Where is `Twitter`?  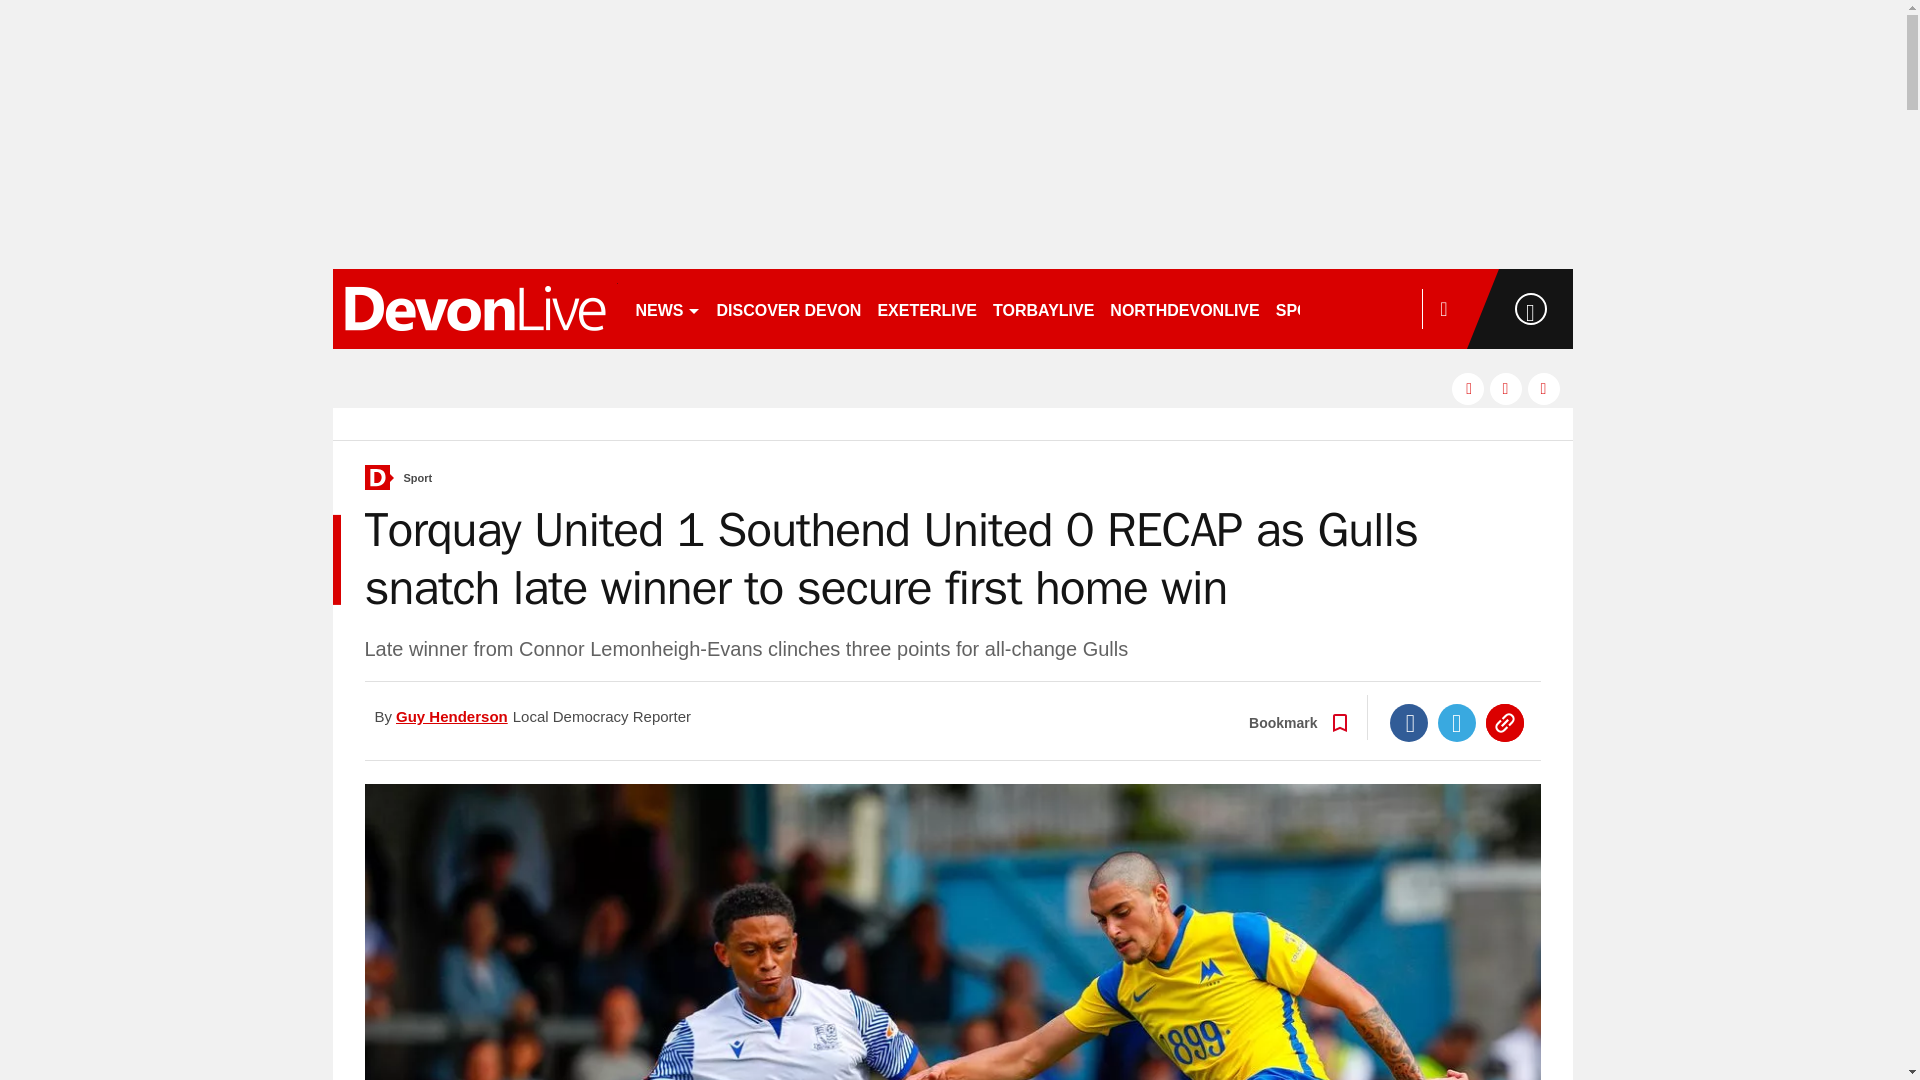
Twitter is located at coordinates (1457, 722).